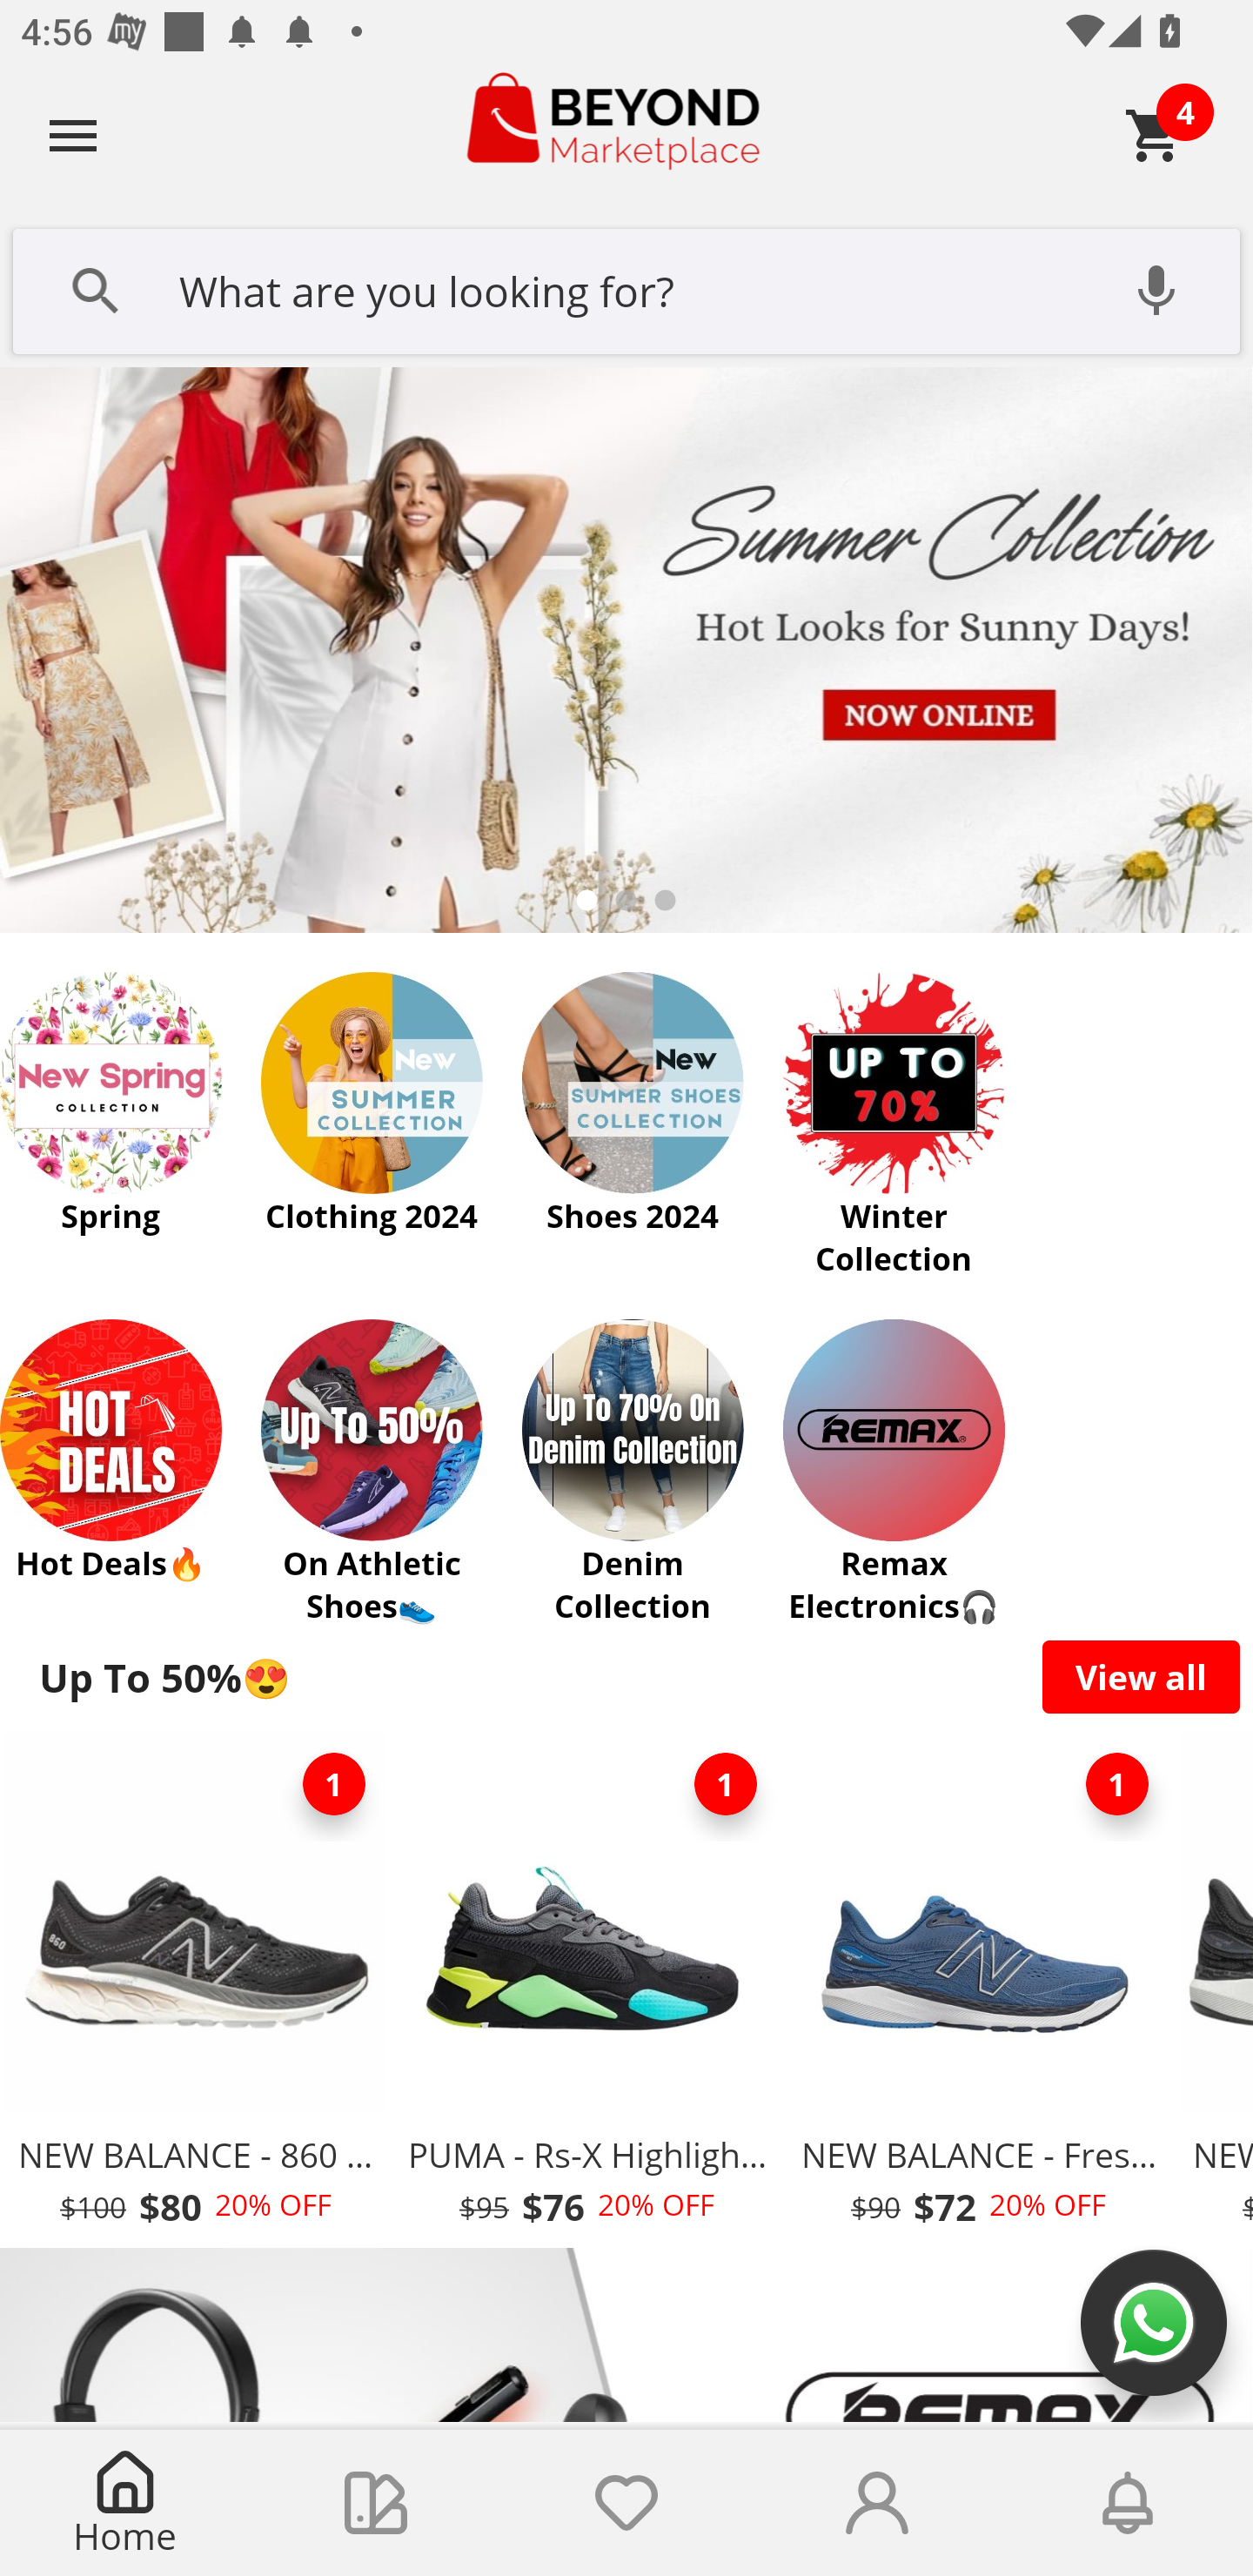  I want to click on 1 NEW BALANCE - 860 Running Shoes $100 $80 20% OFF, so click(195, 1988).